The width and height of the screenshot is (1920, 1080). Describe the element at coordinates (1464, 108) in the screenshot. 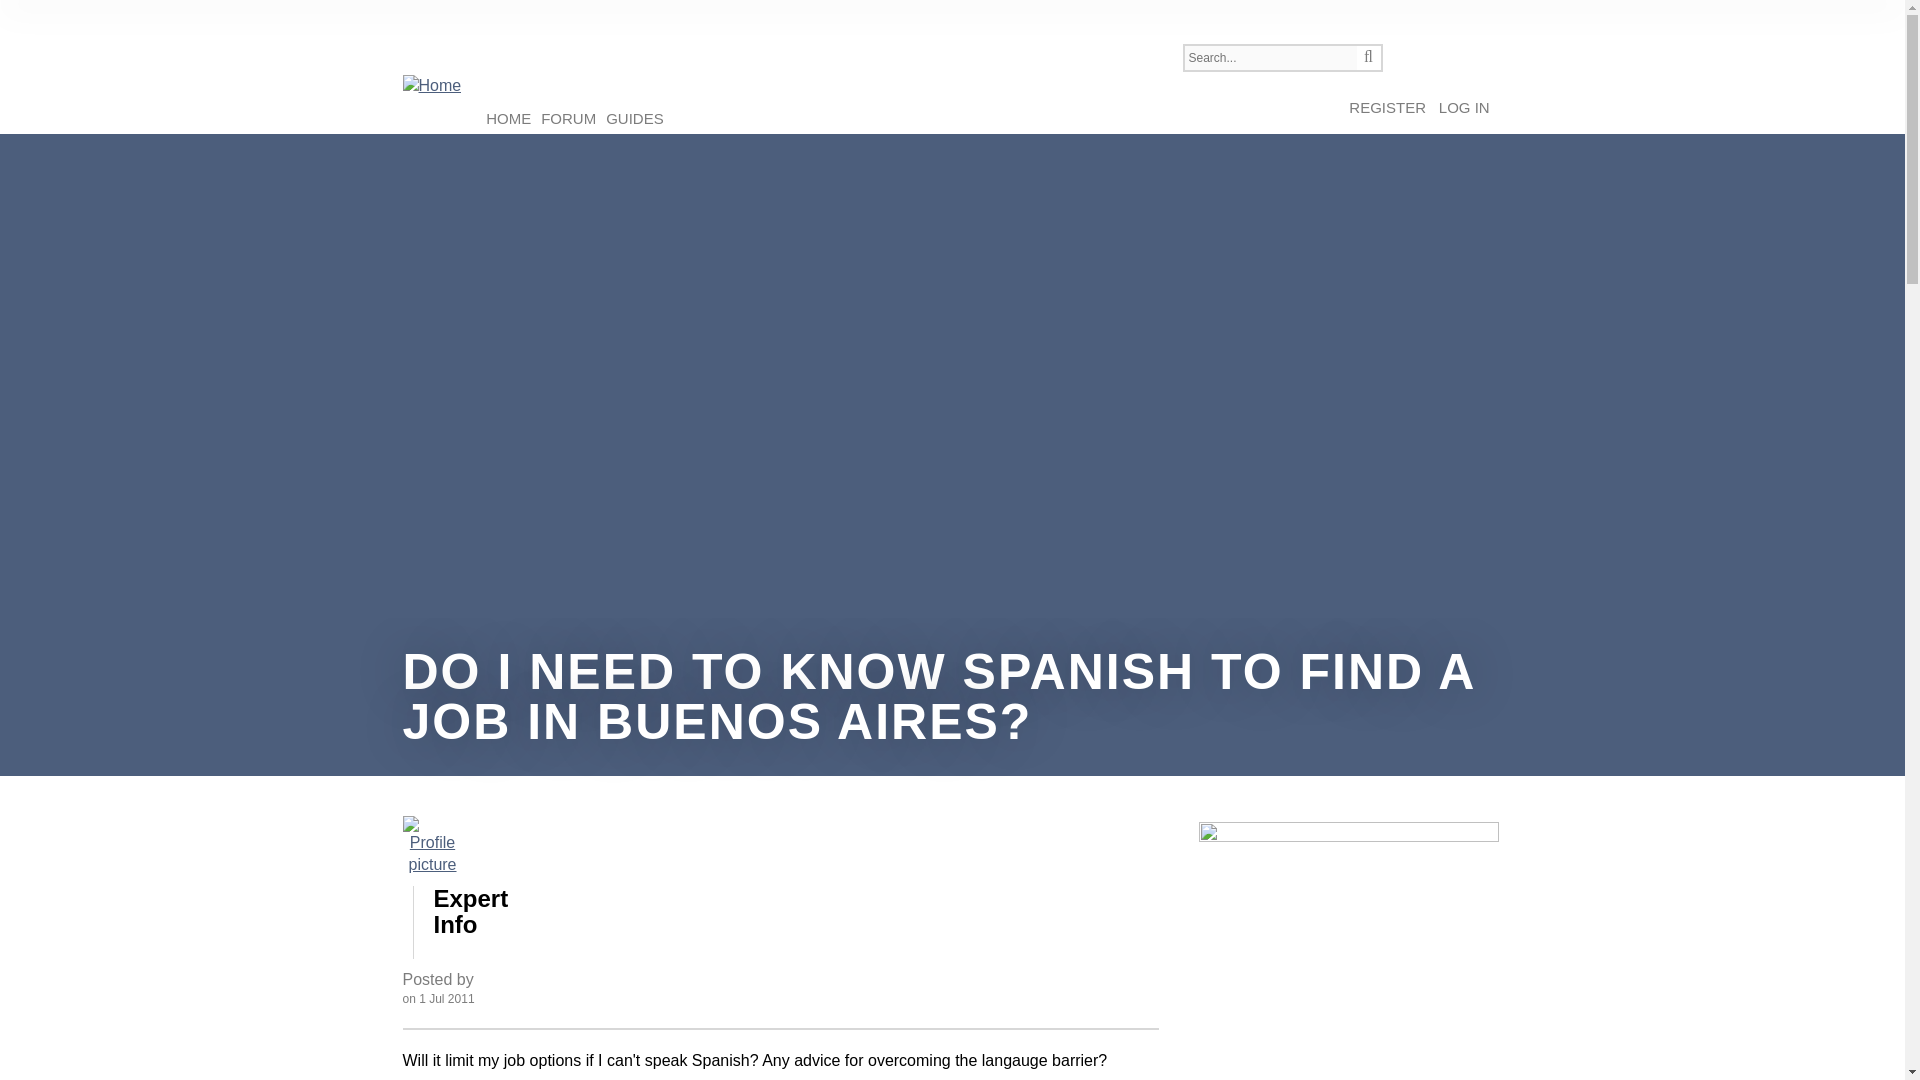

I see `LOG IN` at that location.